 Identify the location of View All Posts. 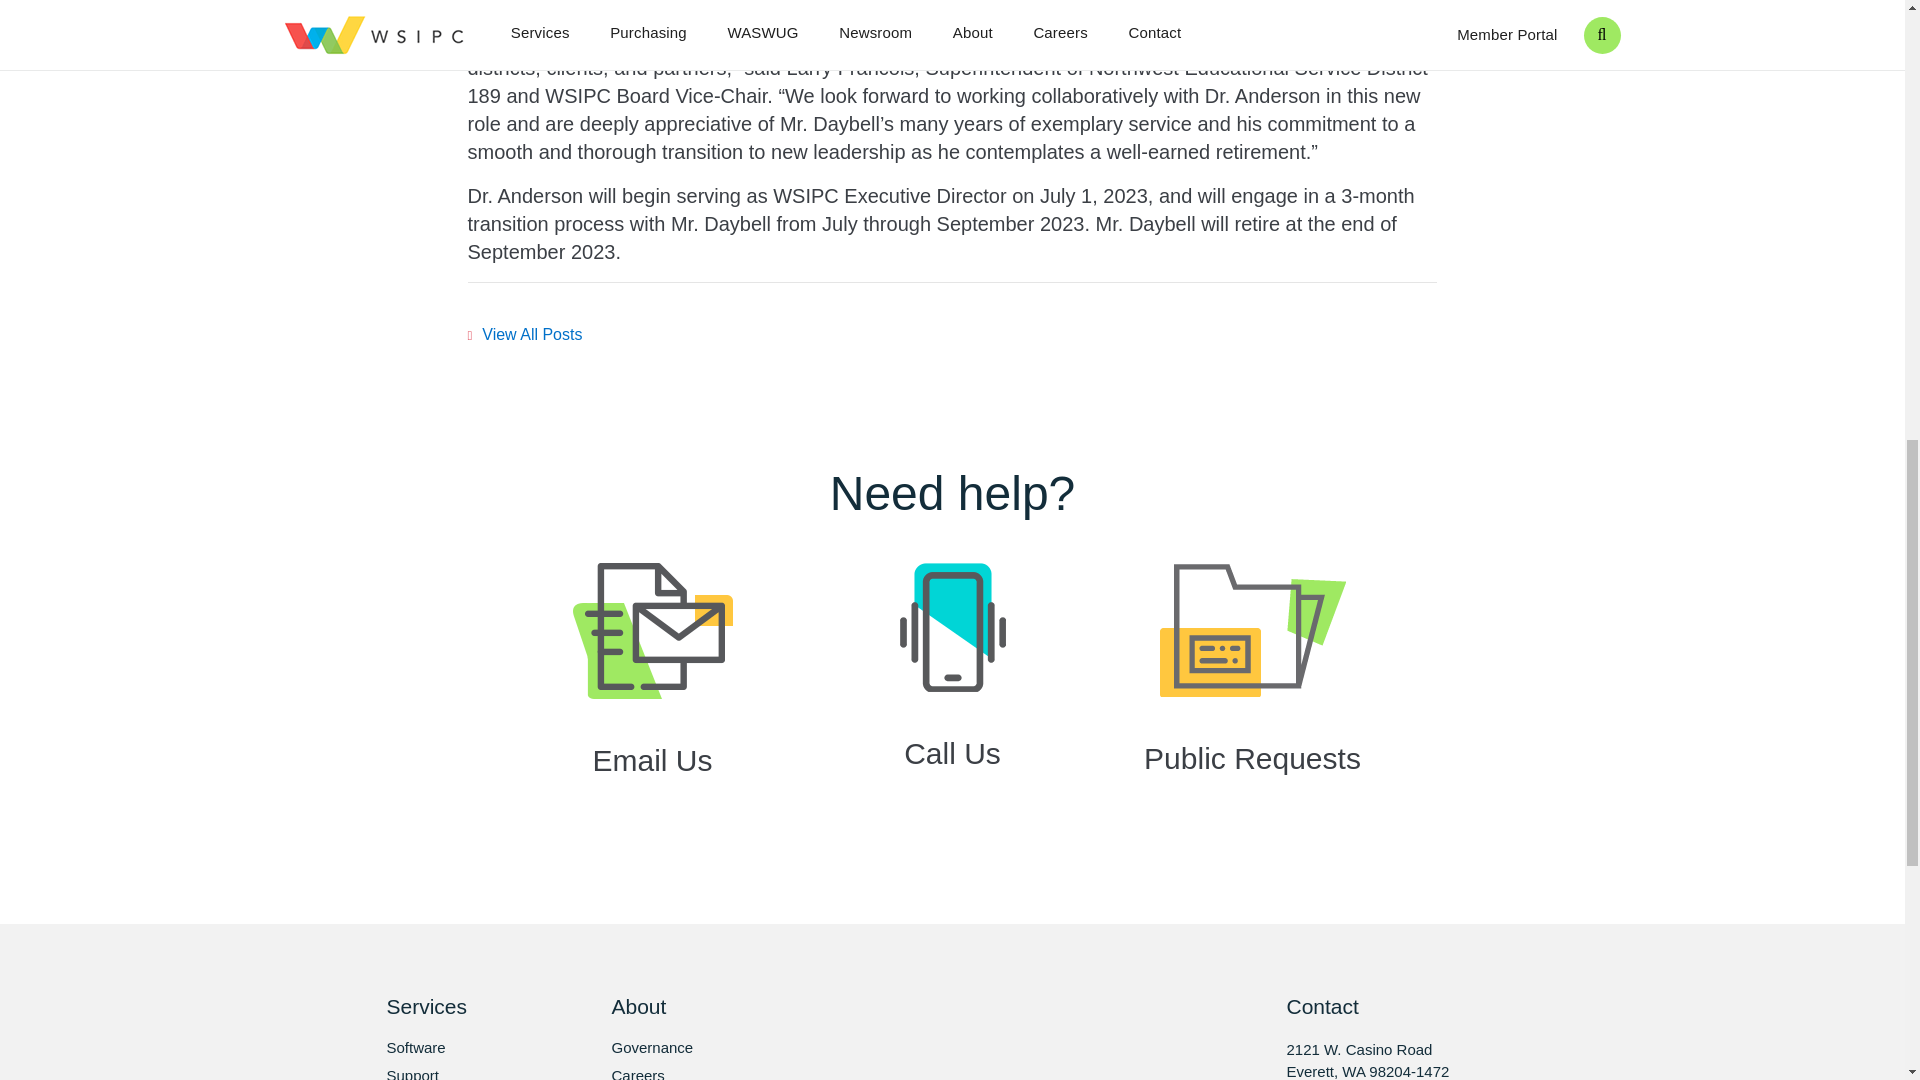
(526, 334).